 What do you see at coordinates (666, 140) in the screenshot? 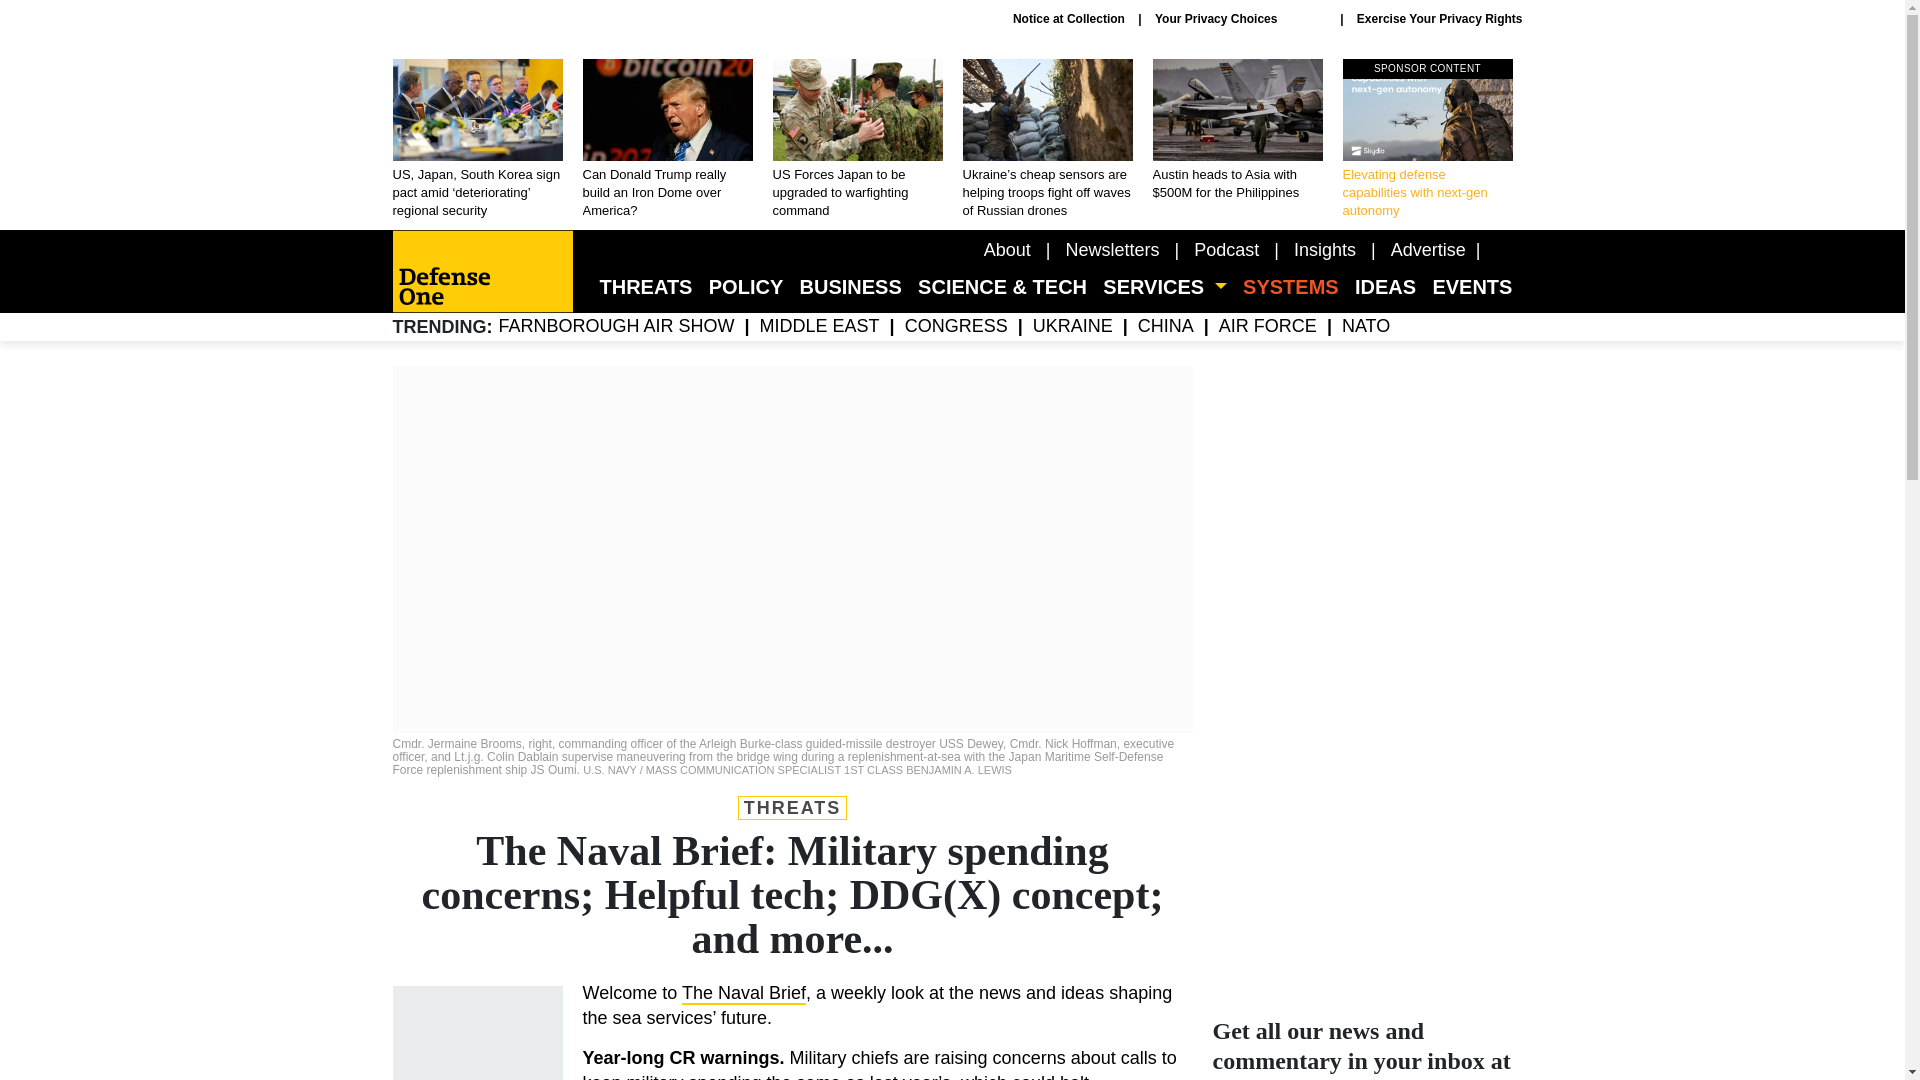
I see `Can Donald Trump really build an Iron Dome over America?` at bounding box center [666, 140].